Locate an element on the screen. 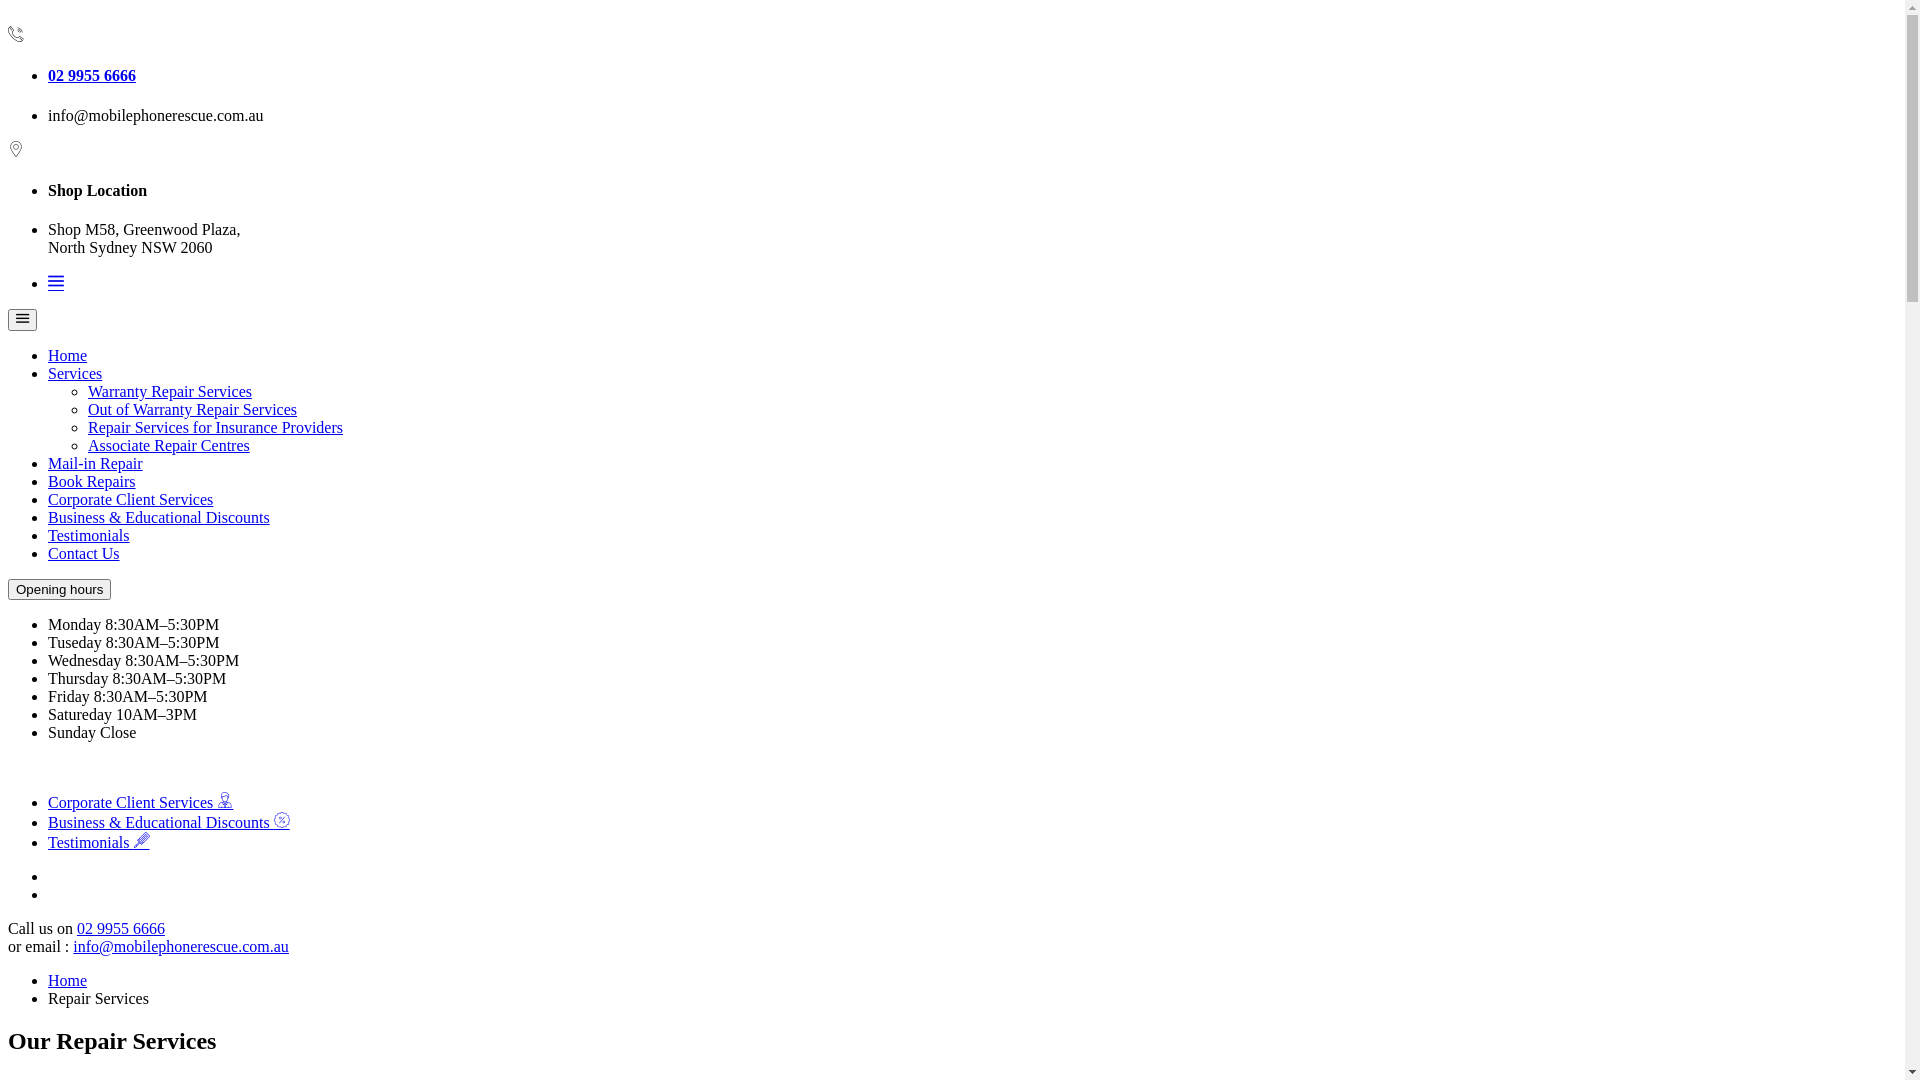 The width and height of the screenshot is (1920, 1080). Warranty Repair Services is located at coordinates (170, 392).